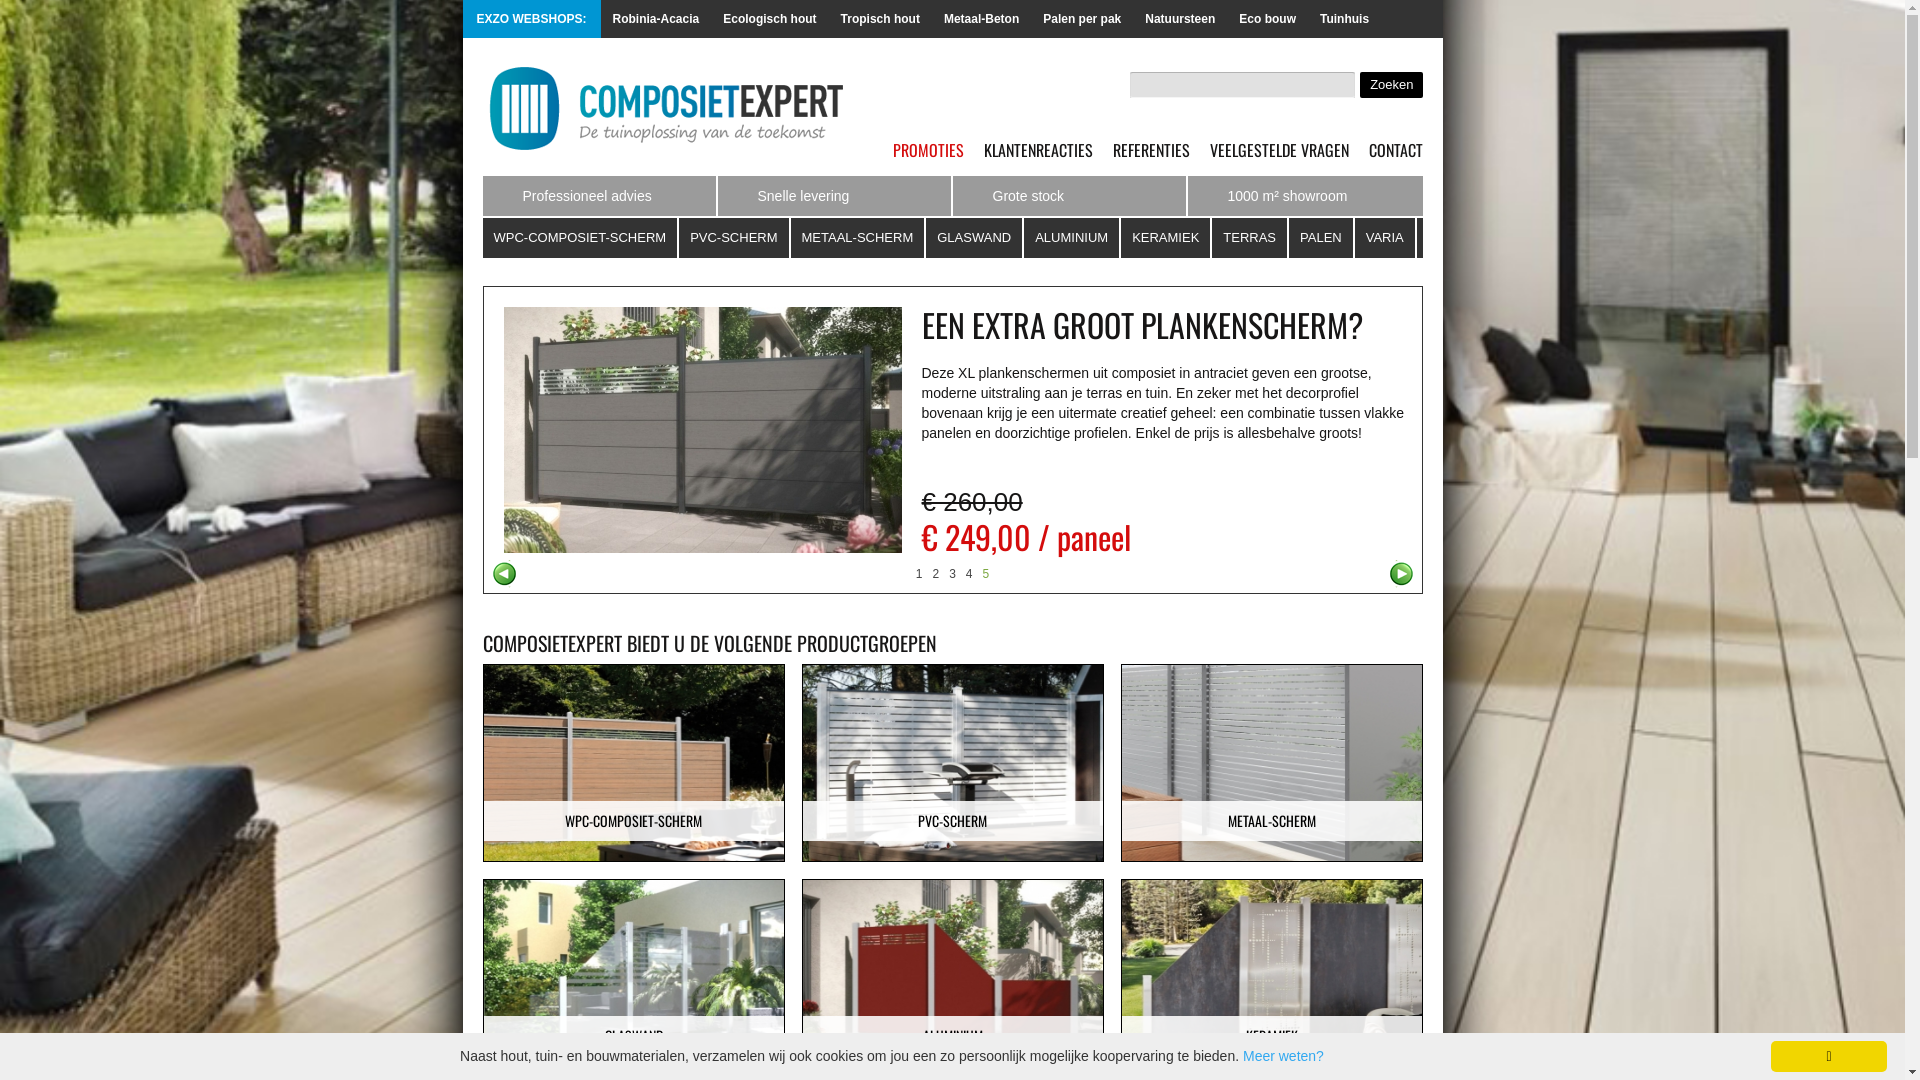 This screenshot has width=1920, height=1080. I want to click on Metaal-Beton, so click(982, 19).